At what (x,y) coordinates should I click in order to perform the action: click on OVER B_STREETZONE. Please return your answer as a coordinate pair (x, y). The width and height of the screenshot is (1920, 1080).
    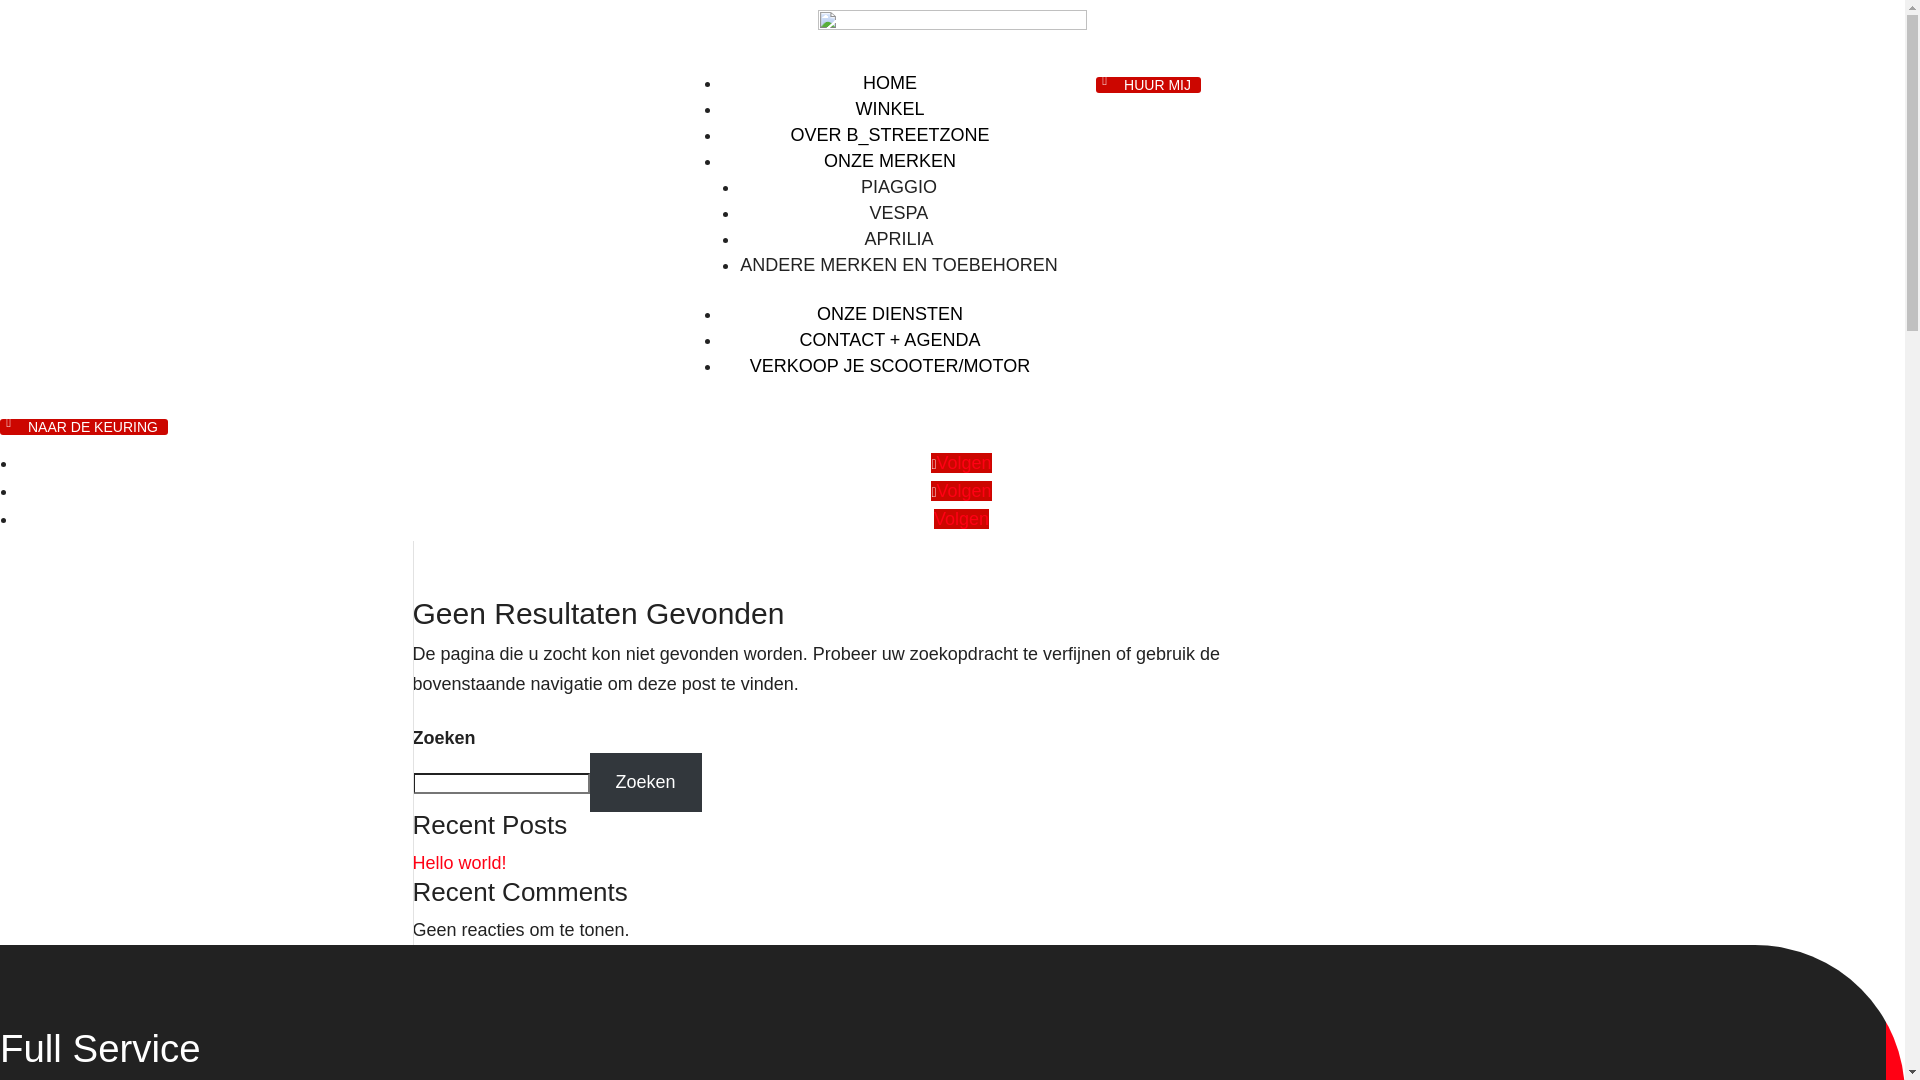
    Looking at the image, I should click on (890, 135).